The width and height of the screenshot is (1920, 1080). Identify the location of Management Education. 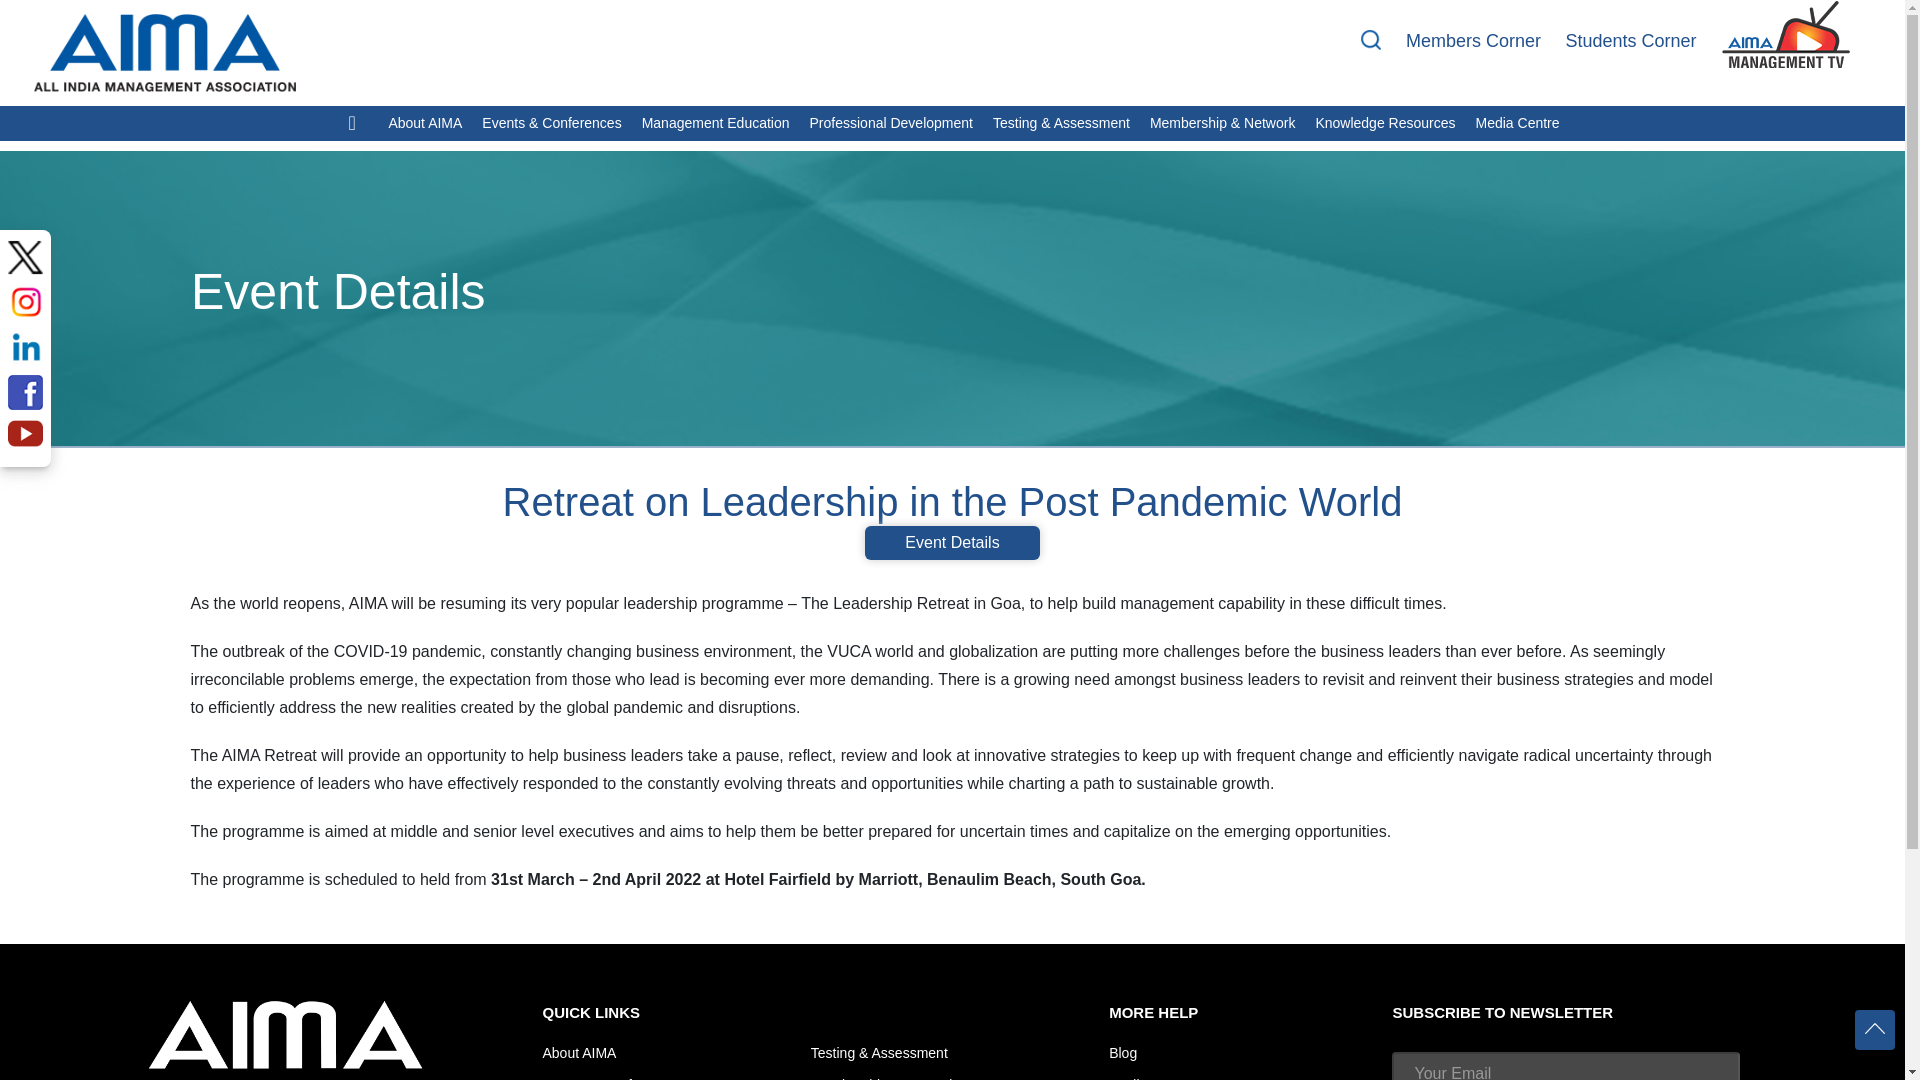
(716, 123).